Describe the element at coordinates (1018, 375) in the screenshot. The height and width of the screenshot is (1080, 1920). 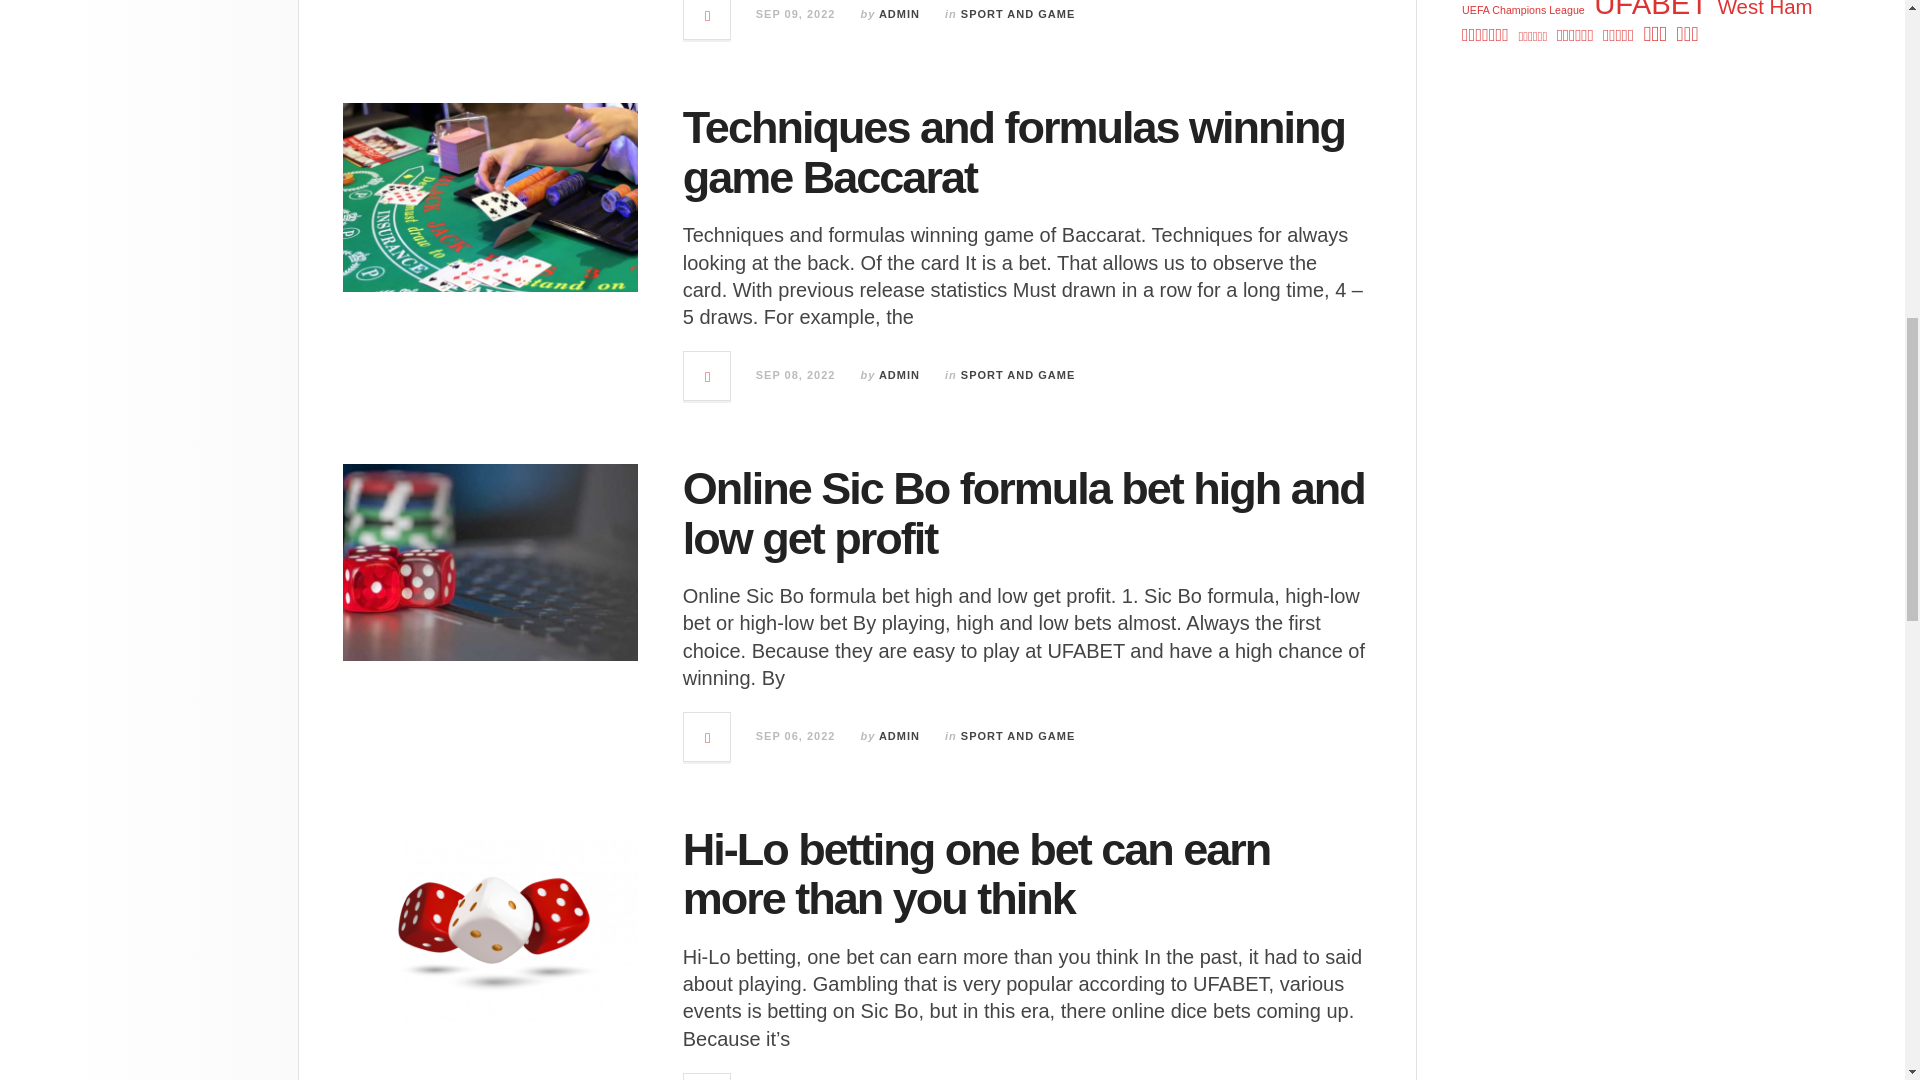
I see `SPORT AND GAME` at that location.